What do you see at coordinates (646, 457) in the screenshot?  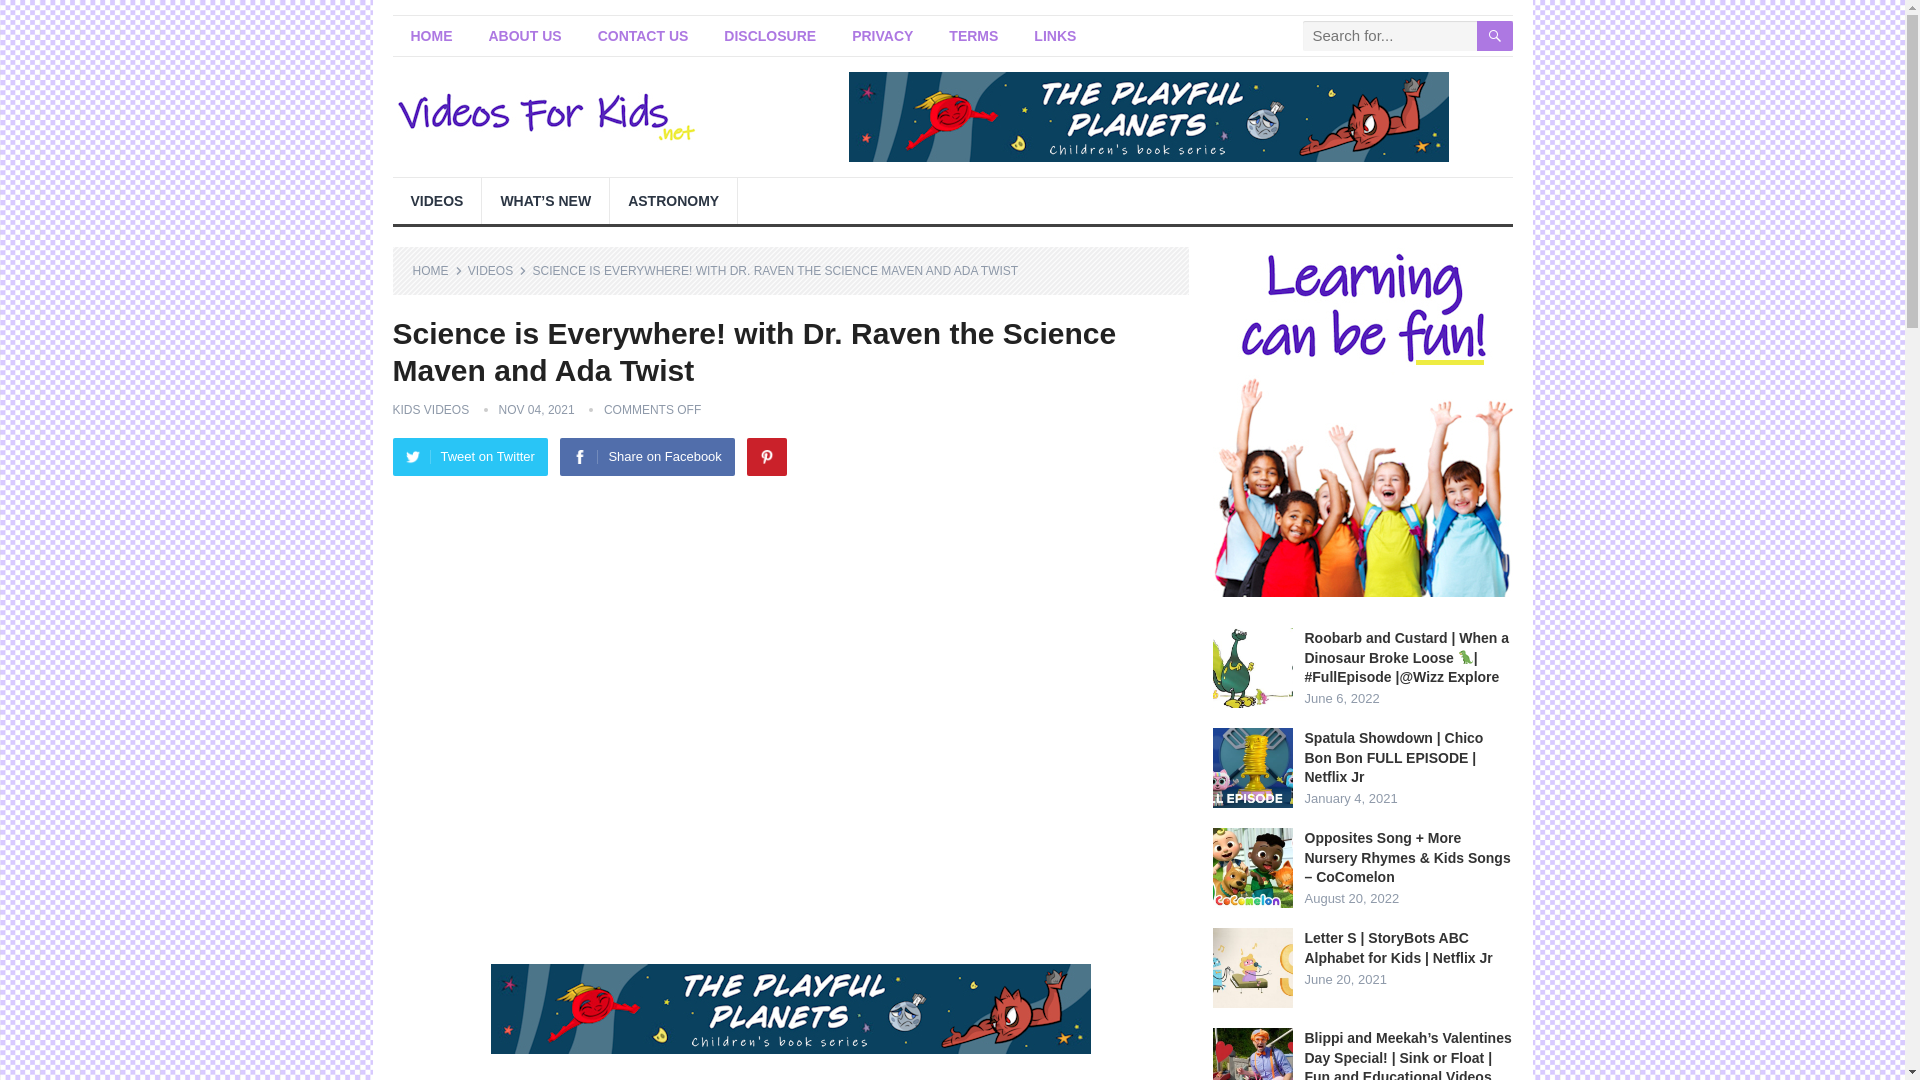 I see `Share on Facebook` at bounding box center [646, 457].